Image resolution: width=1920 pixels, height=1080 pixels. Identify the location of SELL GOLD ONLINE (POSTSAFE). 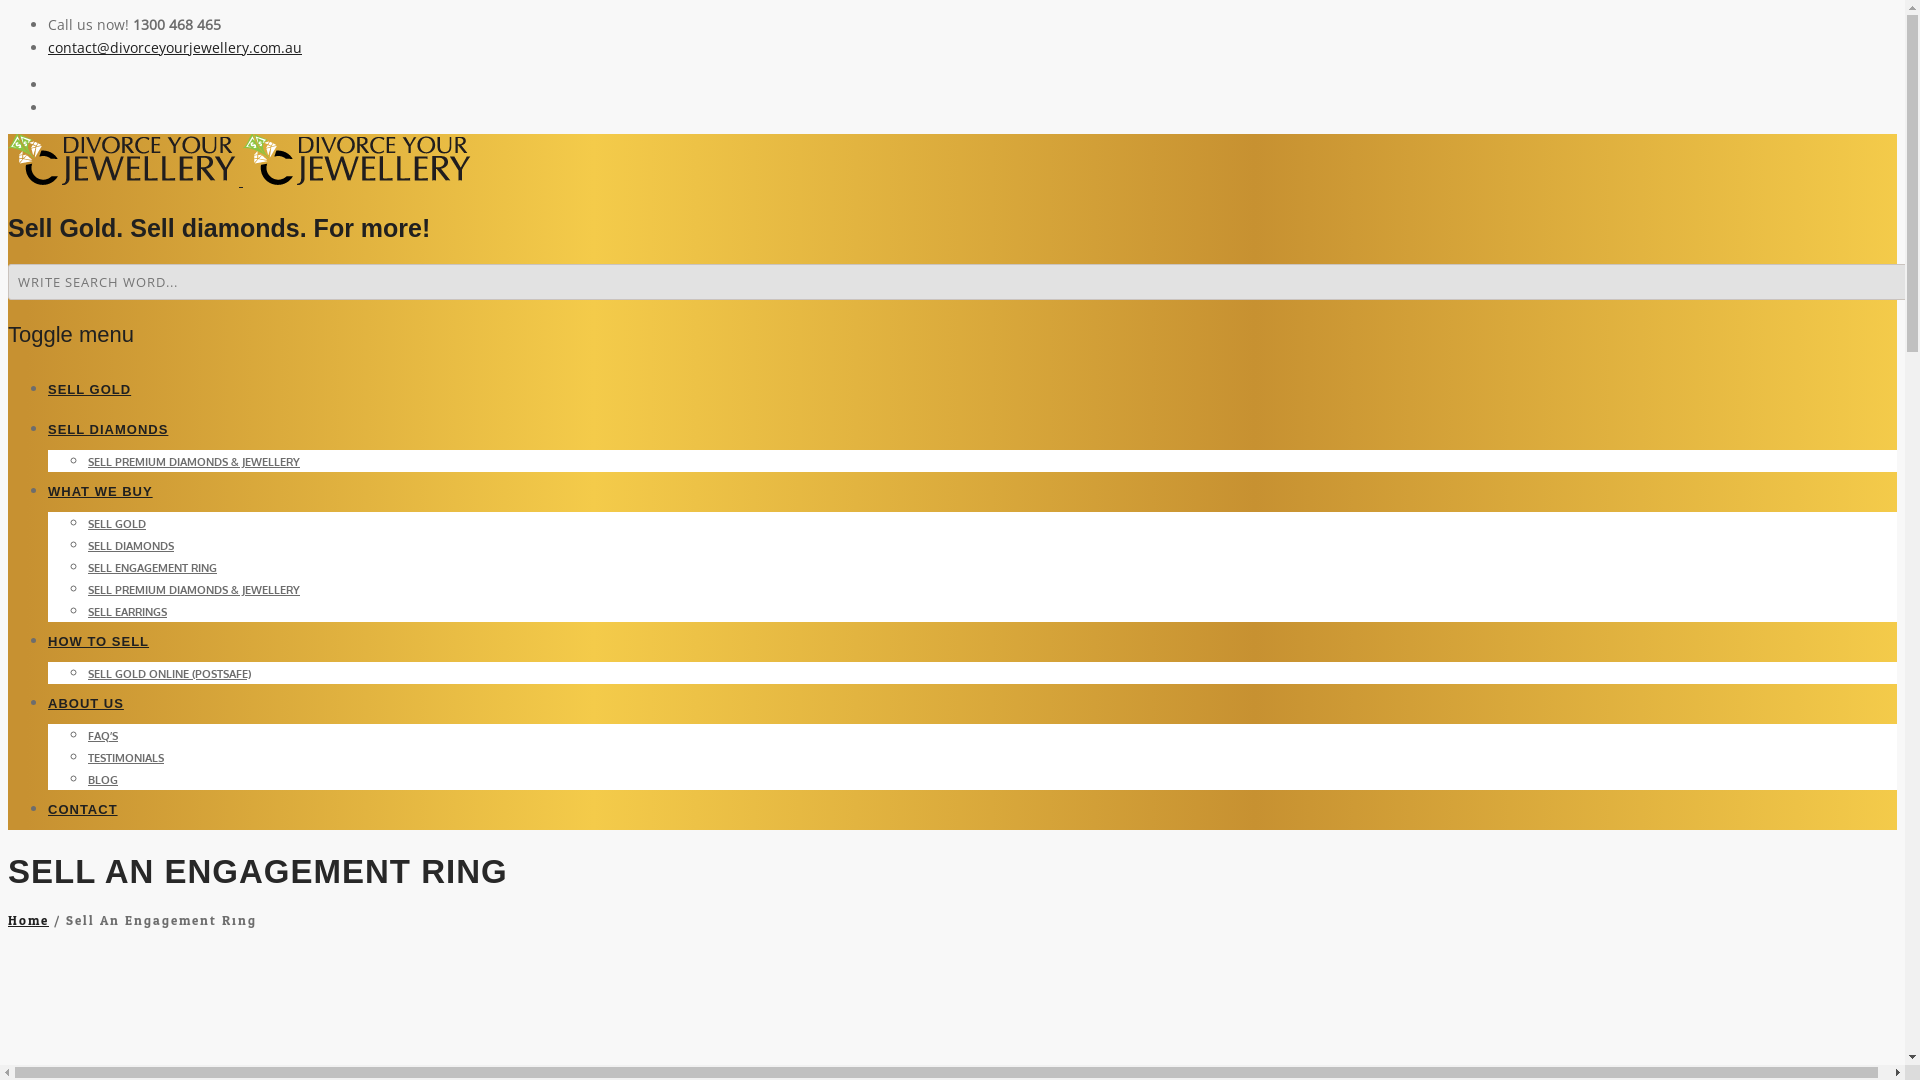
(170, 673).